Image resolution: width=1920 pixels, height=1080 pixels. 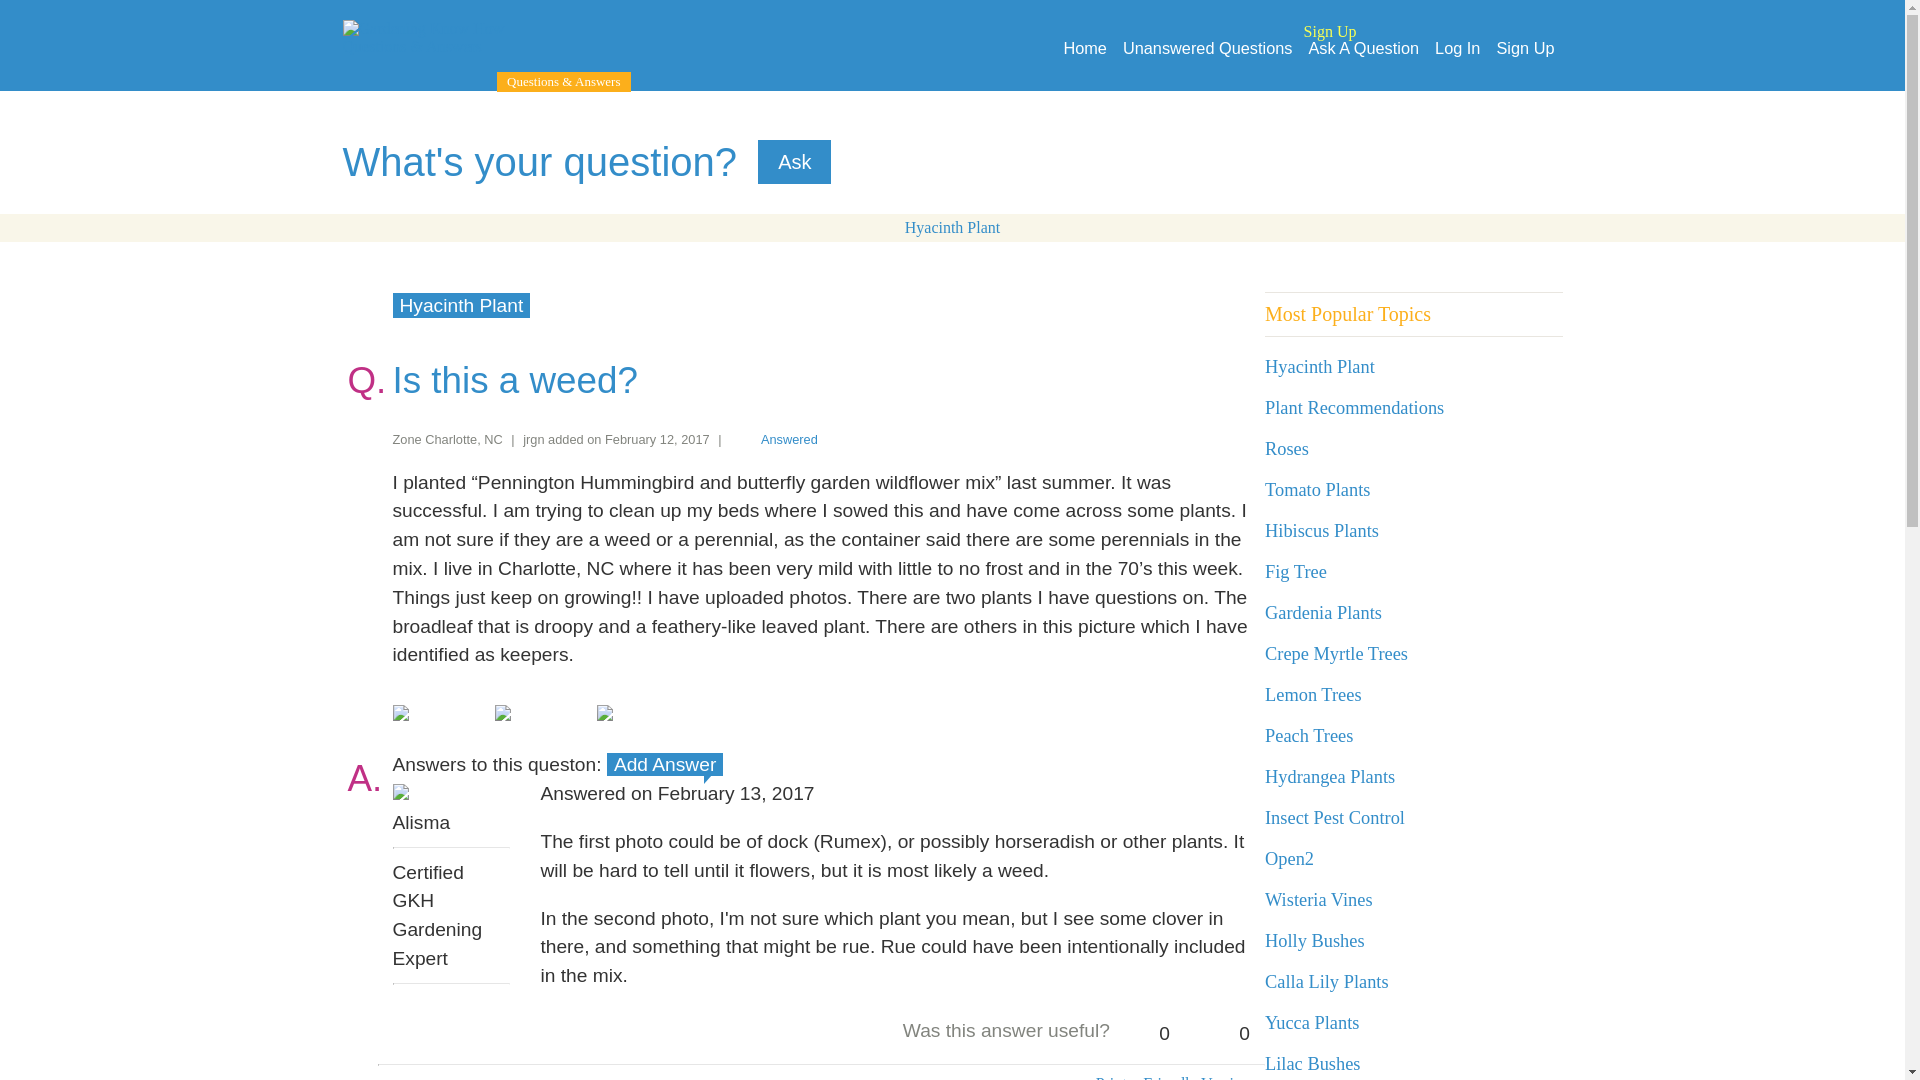 What do you see at coordinates (1336, 654) in the screenshot?
I see `Crepe Myrtle Trees` at bounding box center [1336, 654].